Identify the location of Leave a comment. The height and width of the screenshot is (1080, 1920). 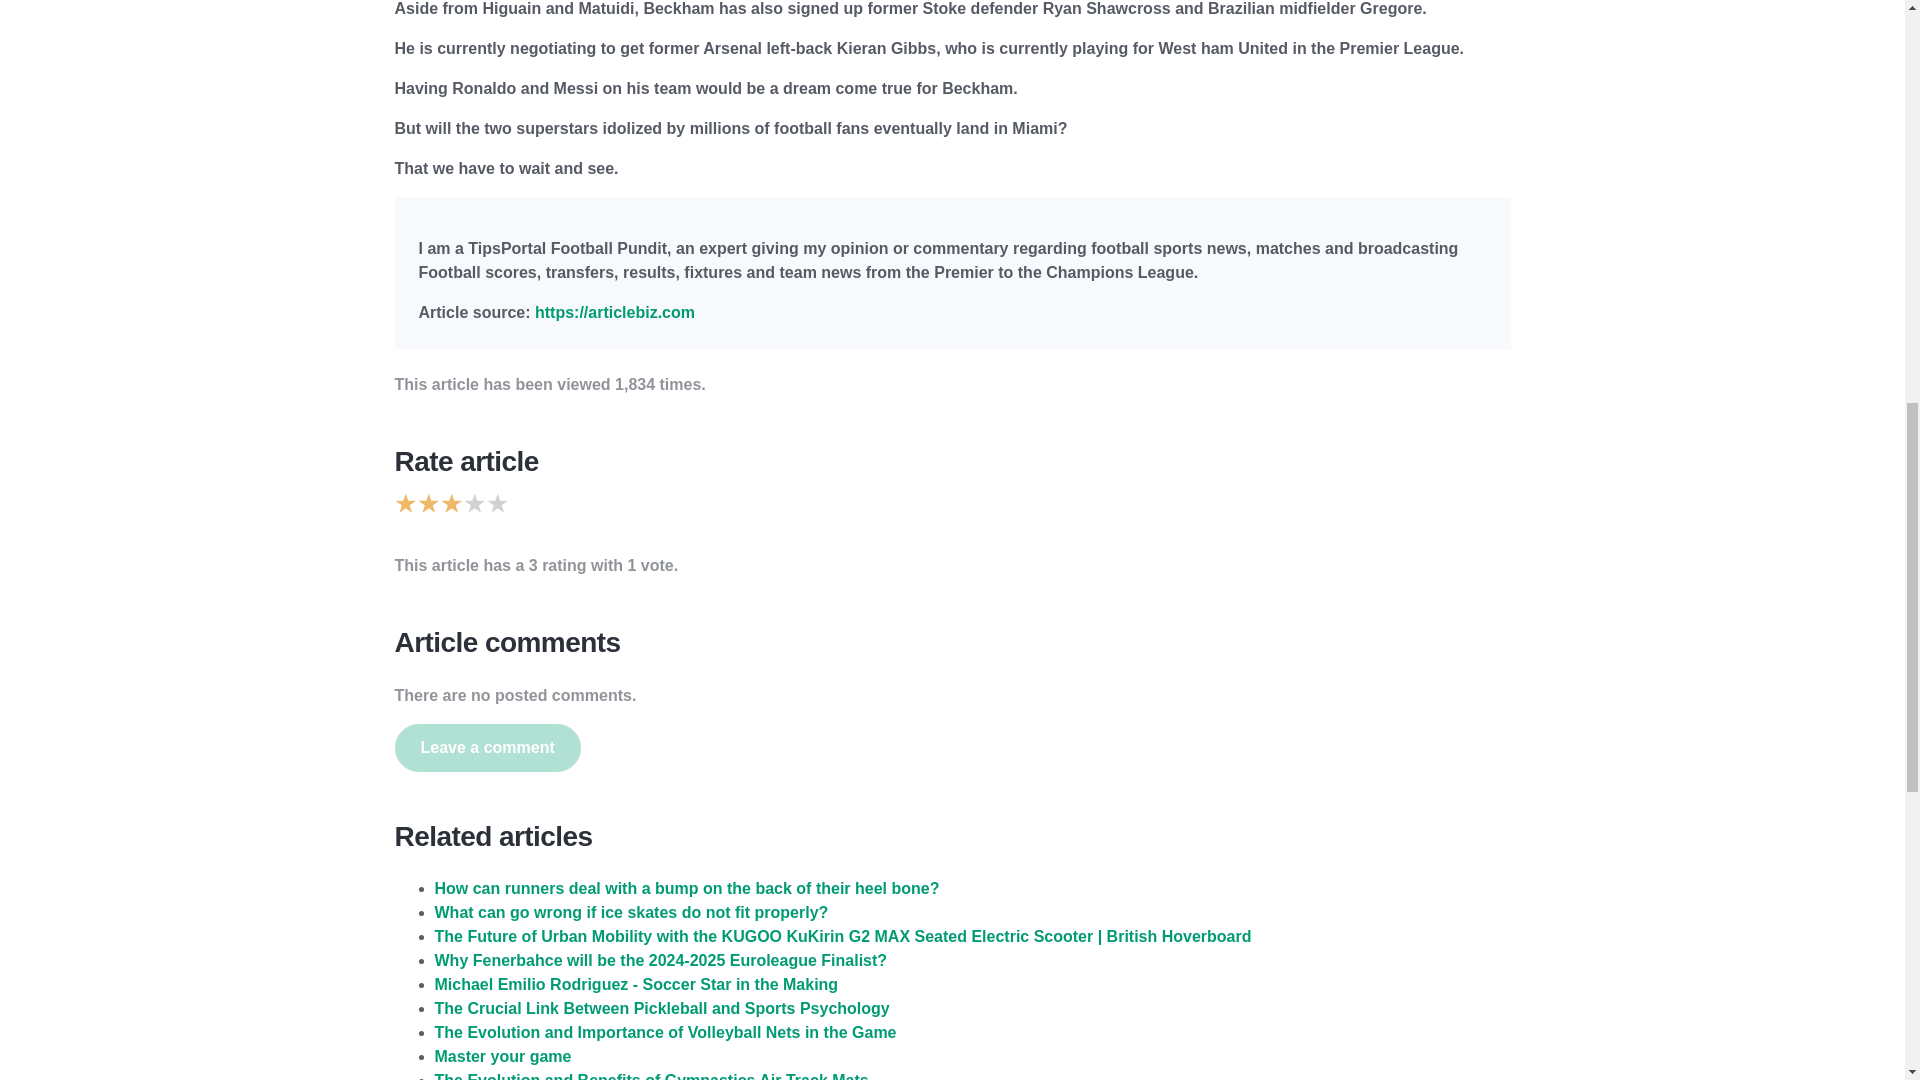
(486, 748).